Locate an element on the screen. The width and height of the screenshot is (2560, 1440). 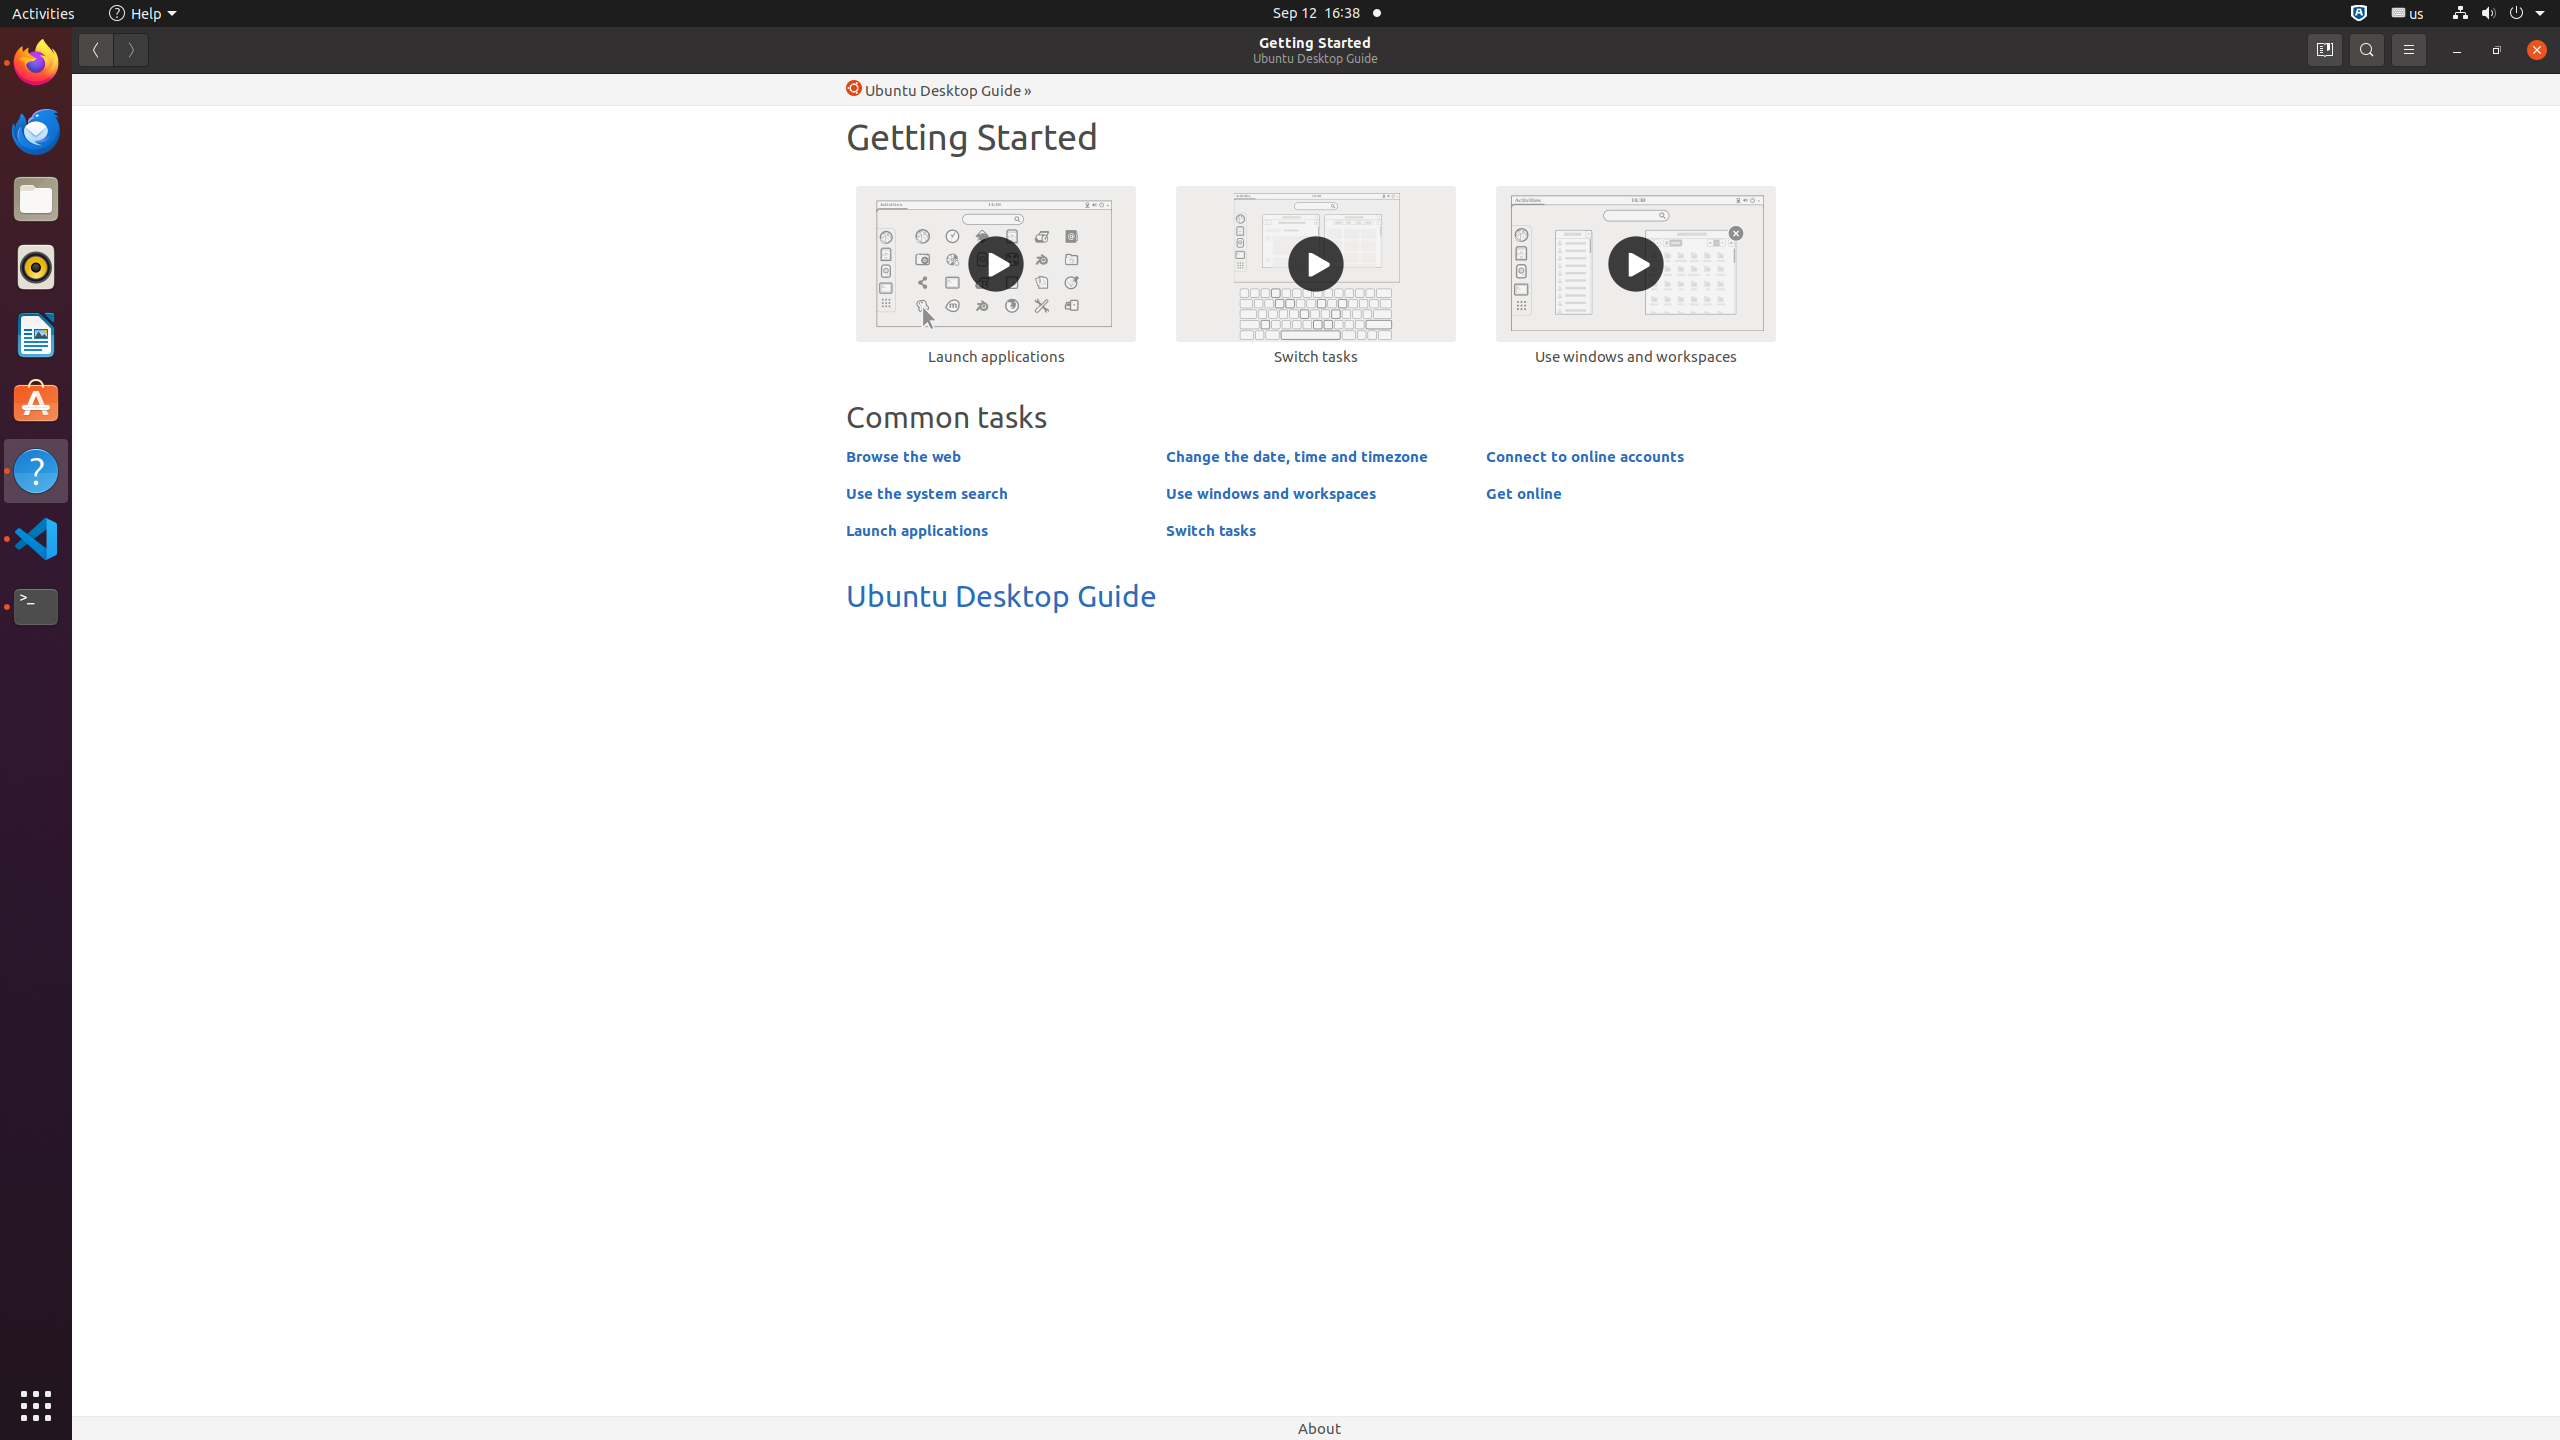
Change the date, time and timezone is located at coordinates (1297, 456).